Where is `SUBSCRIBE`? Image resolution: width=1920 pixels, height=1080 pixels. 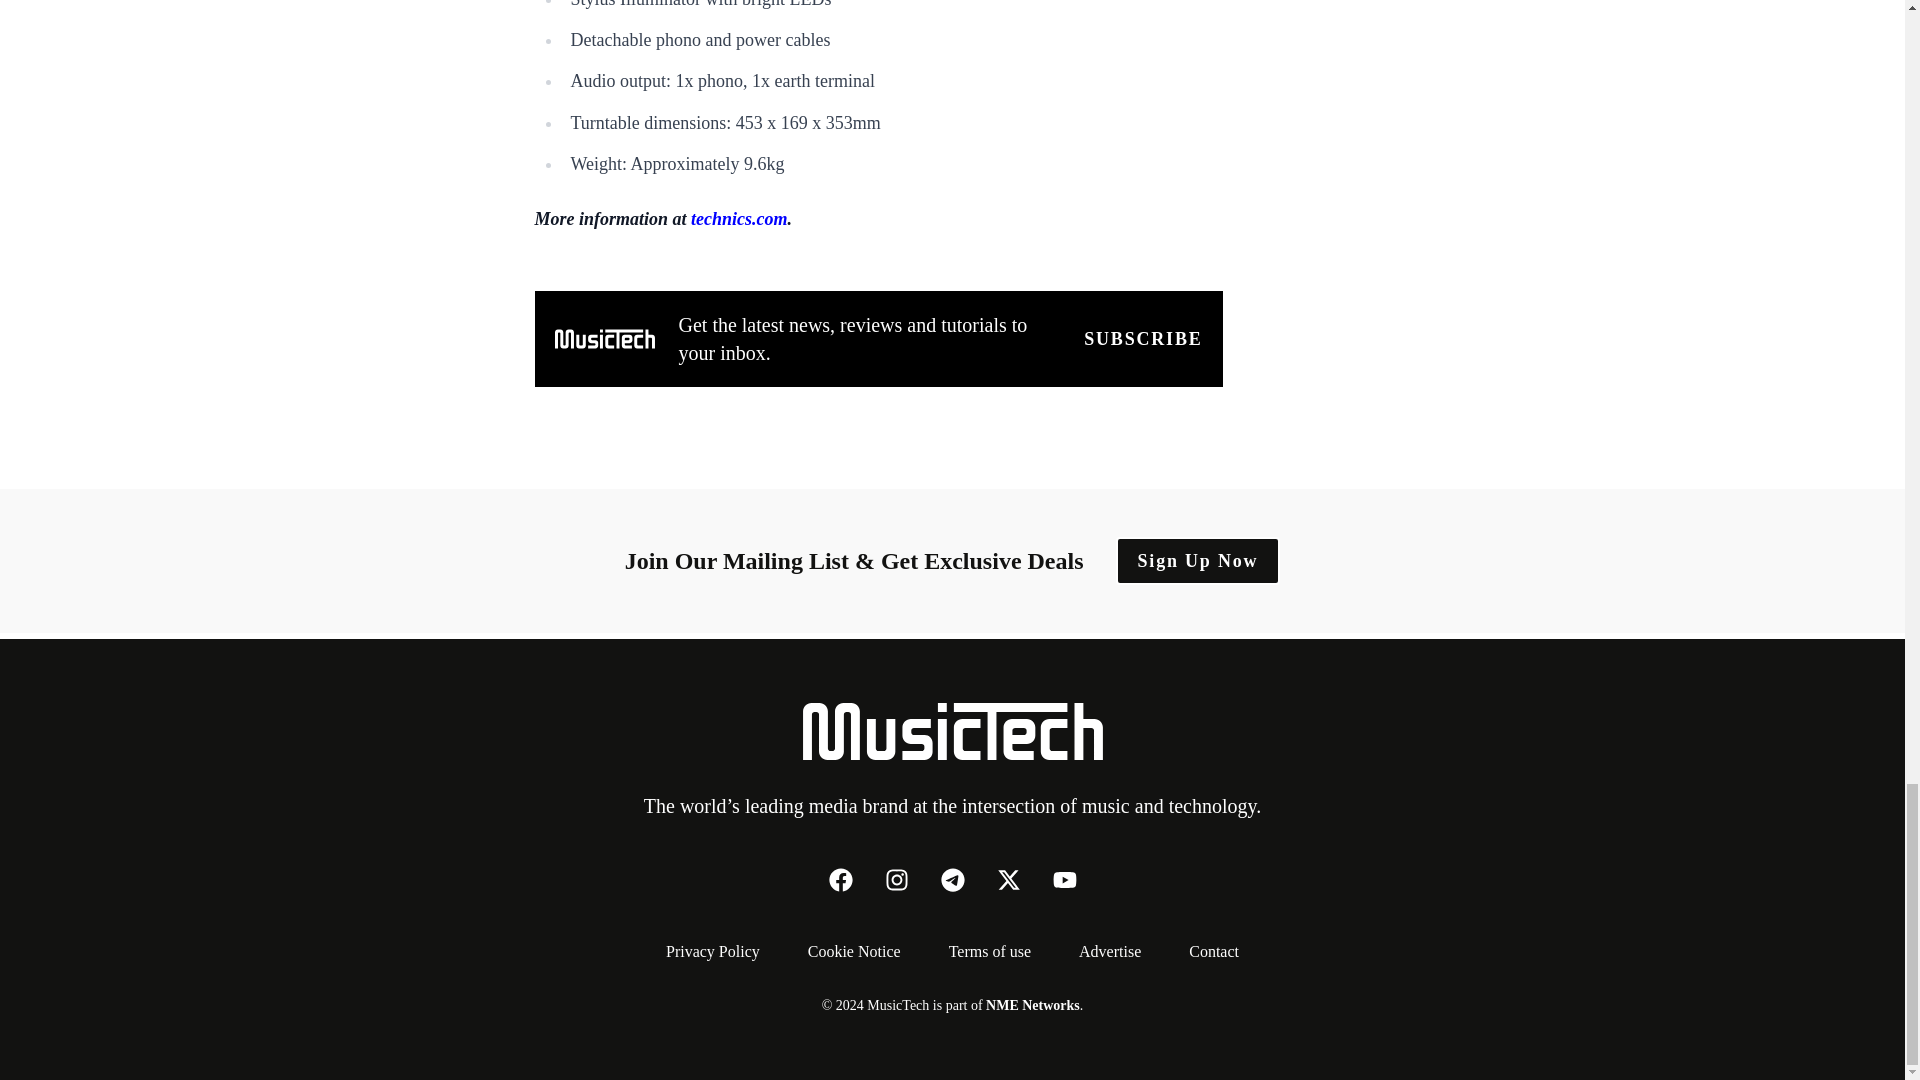 SUBSCRIBE is located at coordinates (1142, 339).